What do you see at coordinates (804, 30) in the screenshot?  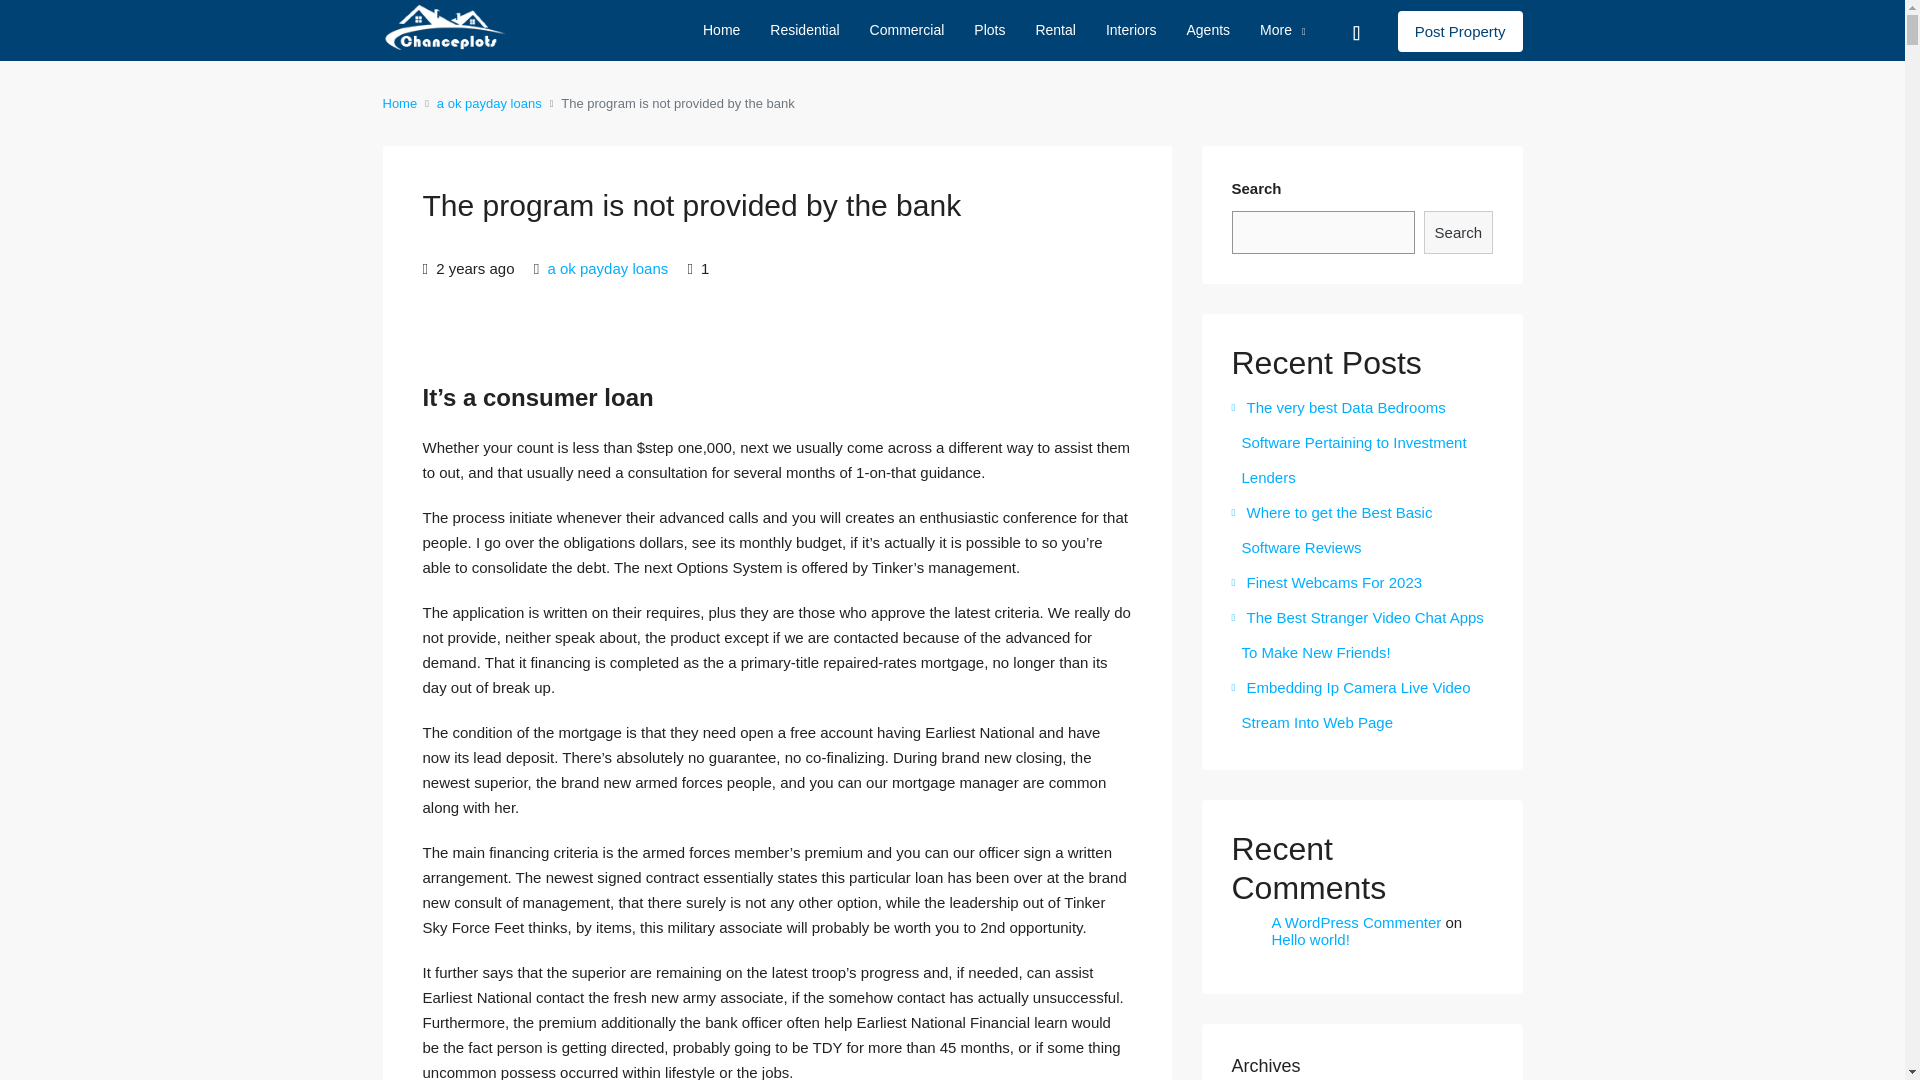 I see `Residential` at bounding box center [804, 30].